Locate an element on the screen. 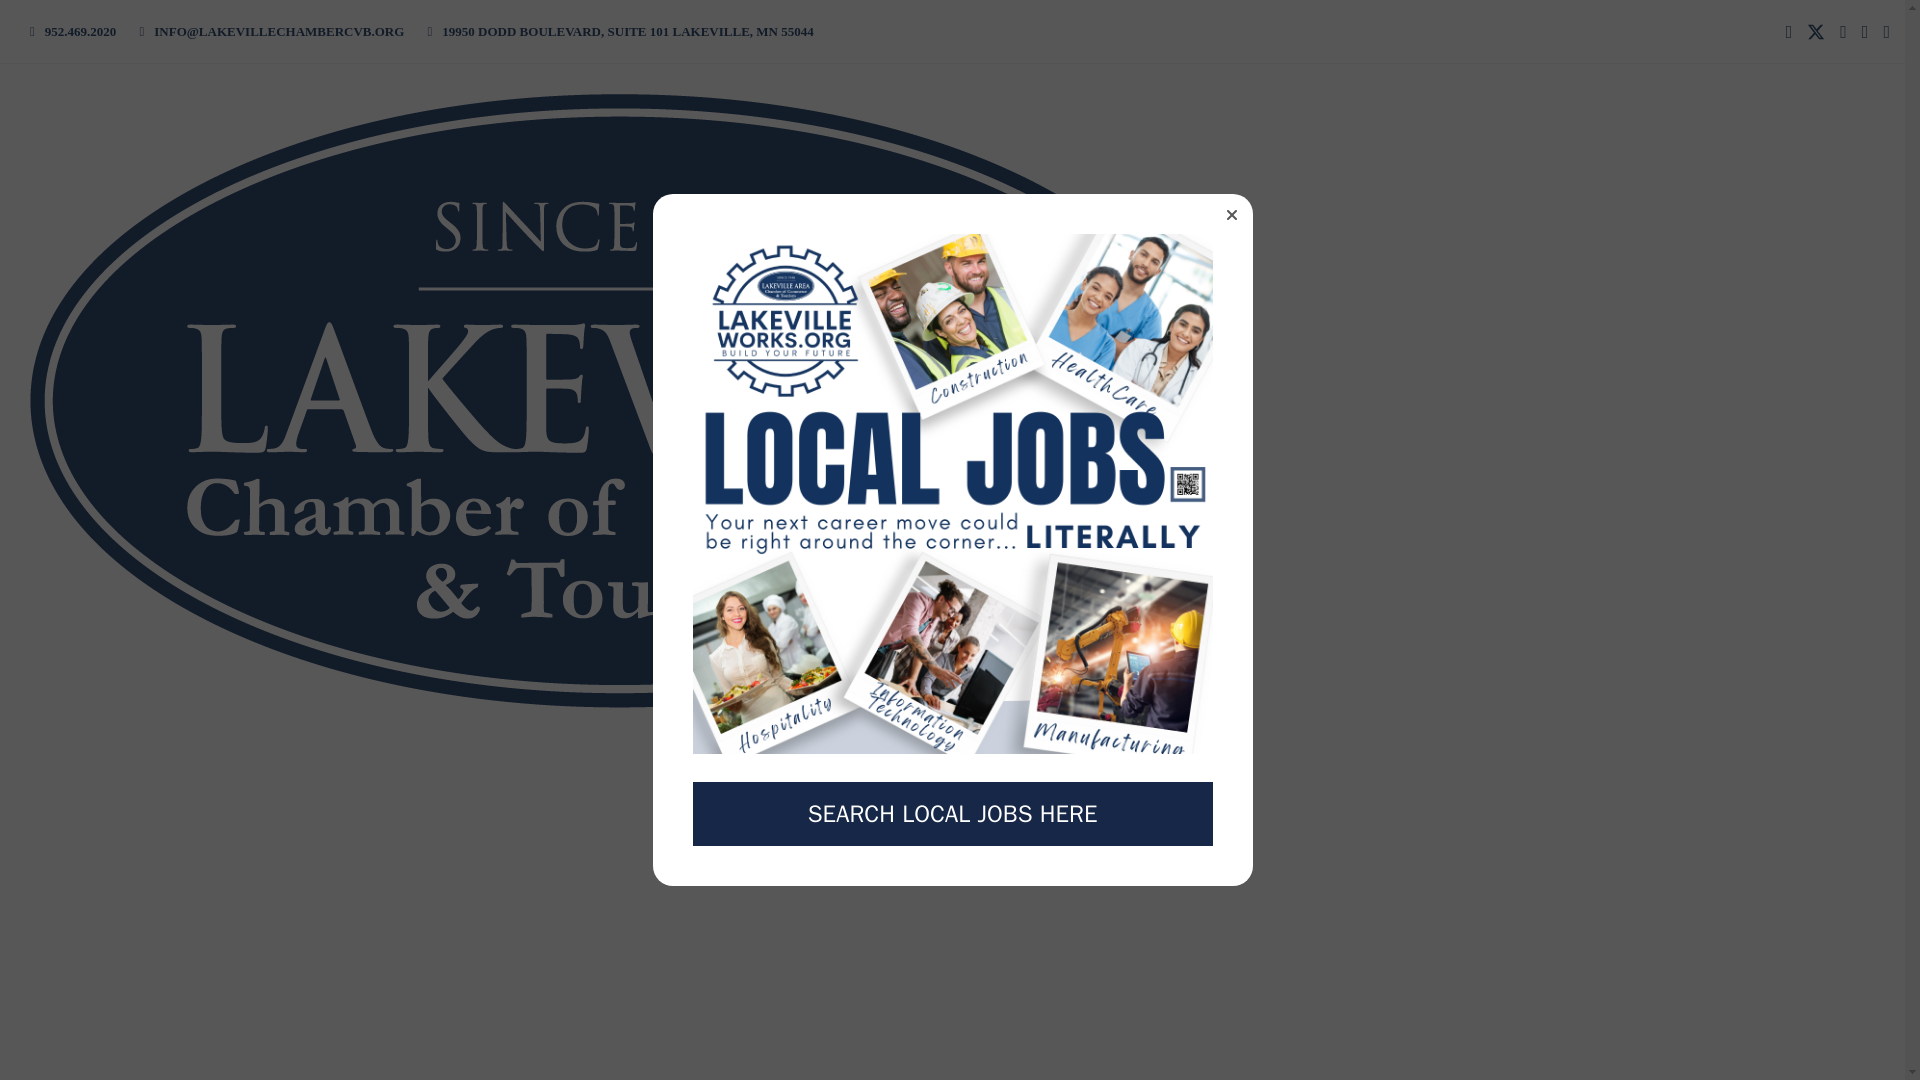  MEMBER LOGIN is located at coordinates (1340, 721).